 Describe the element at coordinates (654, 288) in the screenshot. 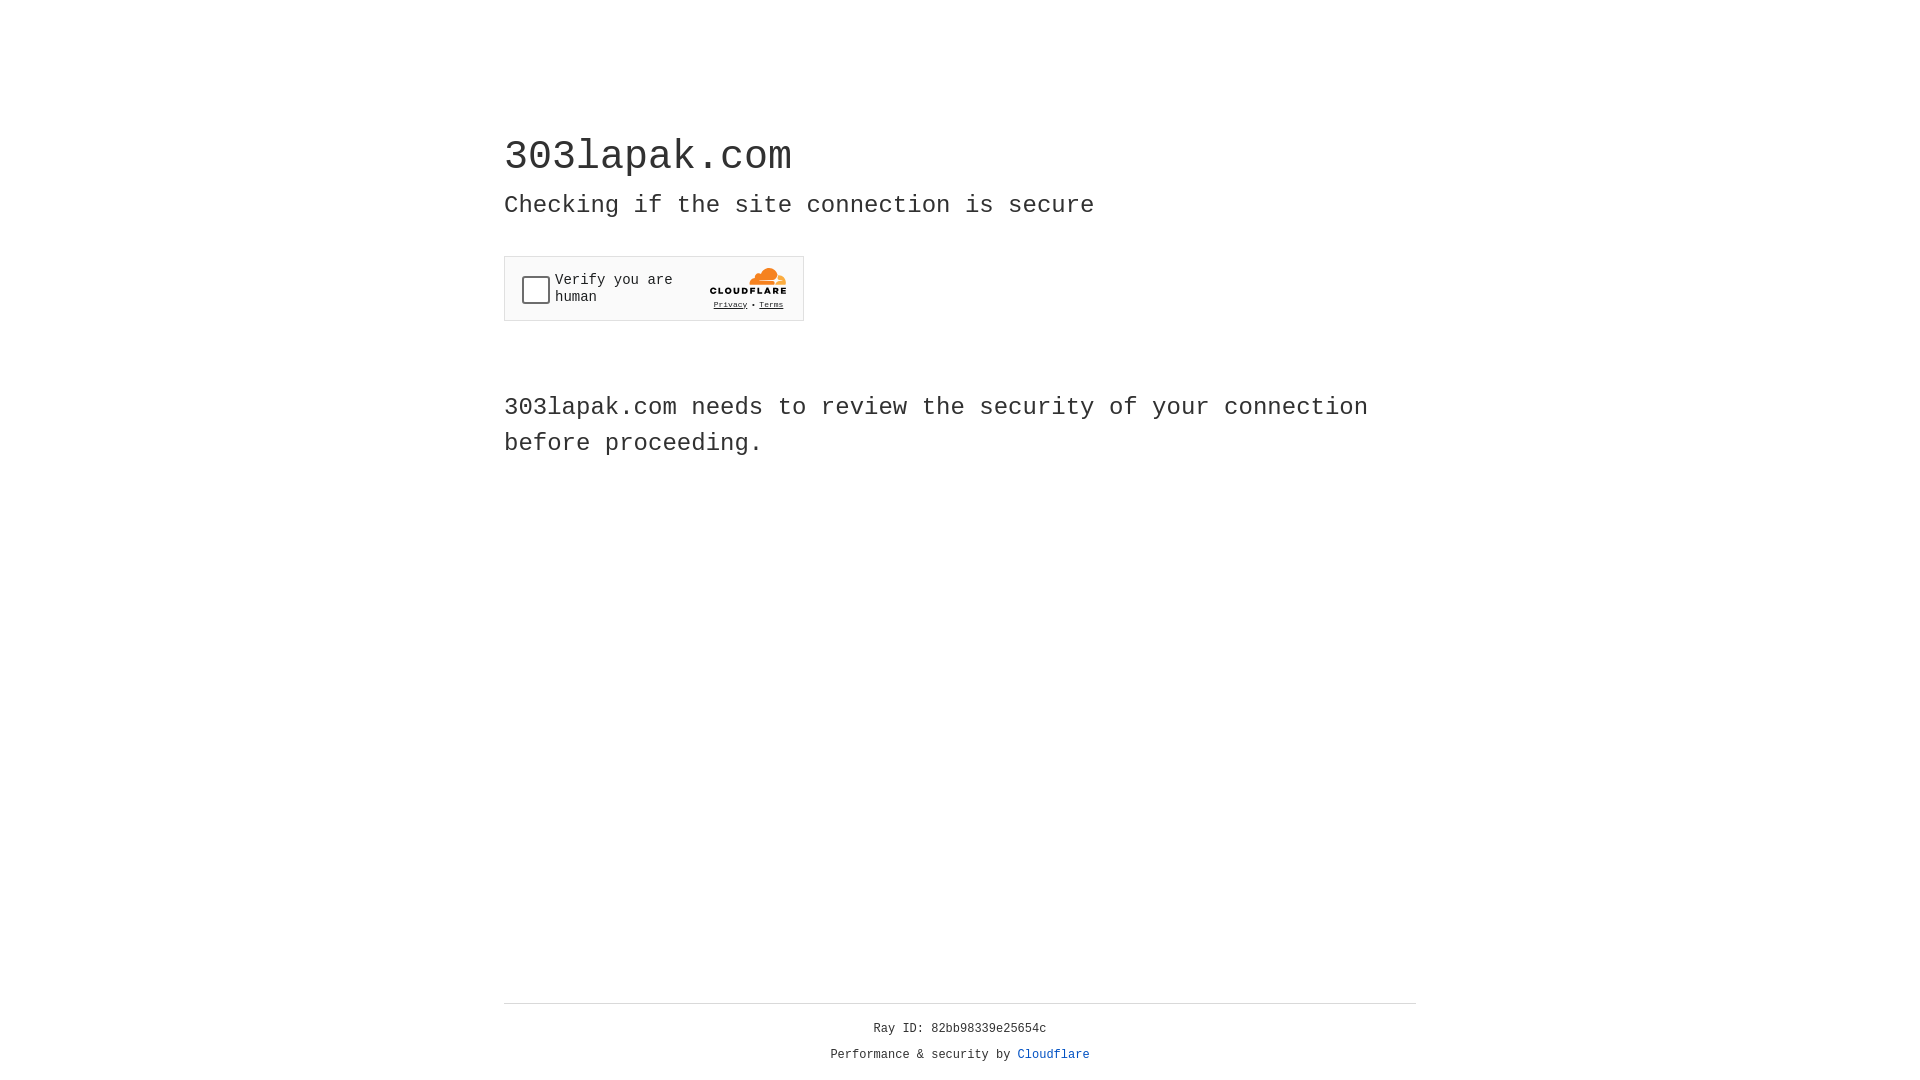

I see `Widget containing a Cloudflare security challenge` at that location.